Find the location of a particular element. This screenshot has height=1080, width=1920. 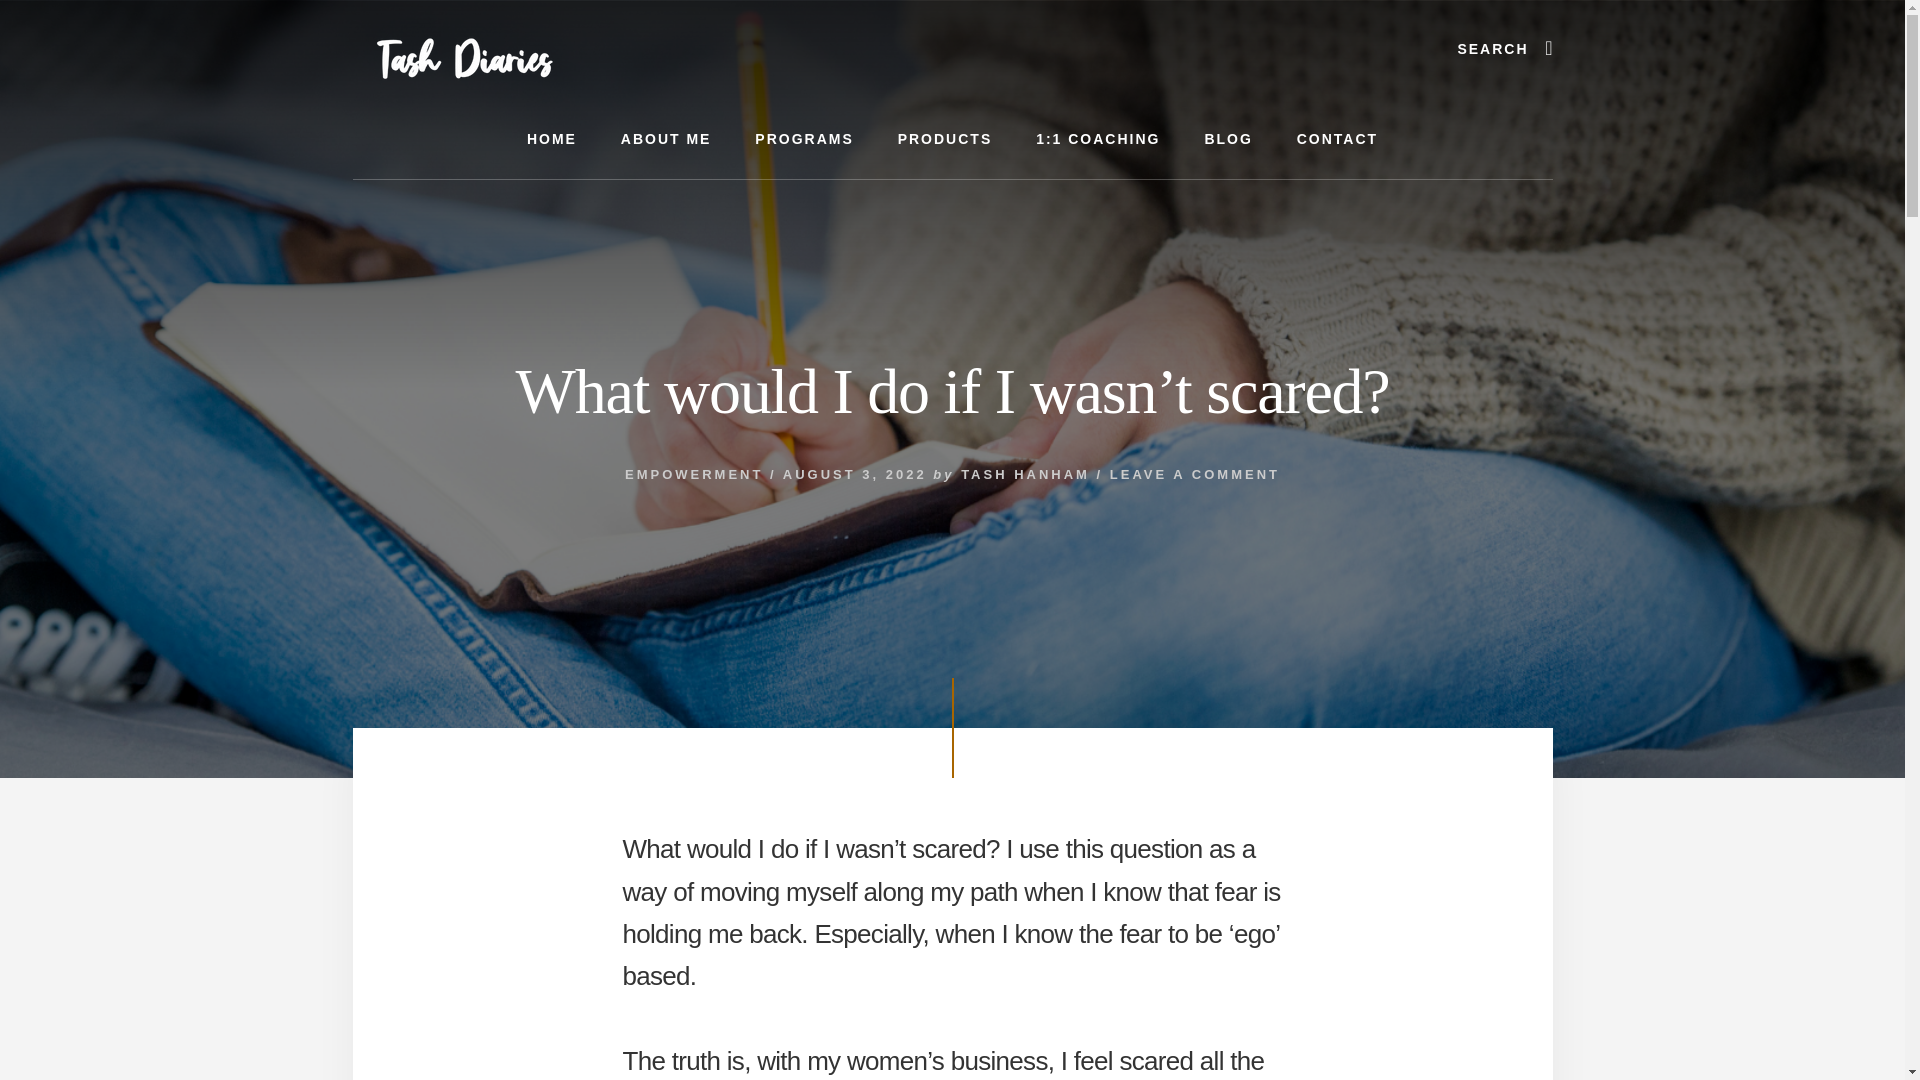

PROGRAMS is located at coordinates (804, 140).